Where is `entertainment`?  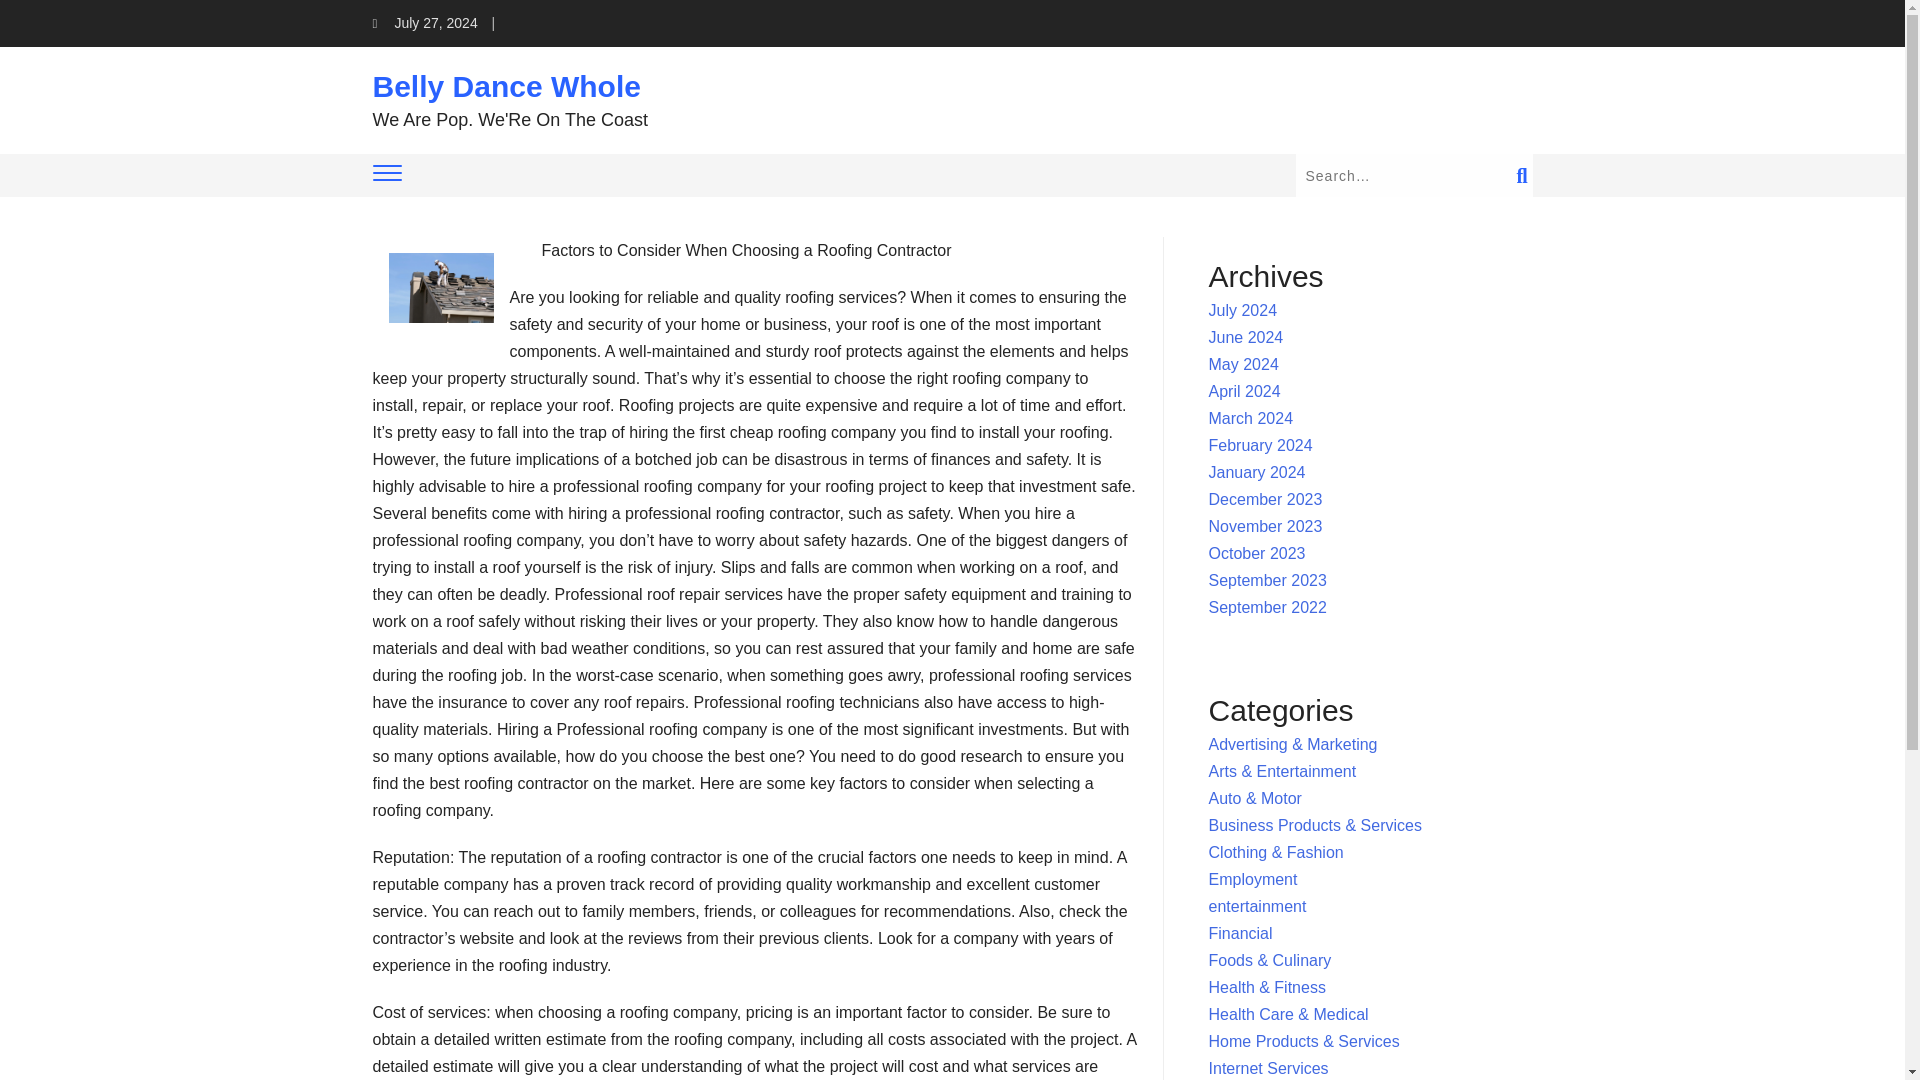
entertainment is located at coordinates (1258, 906).